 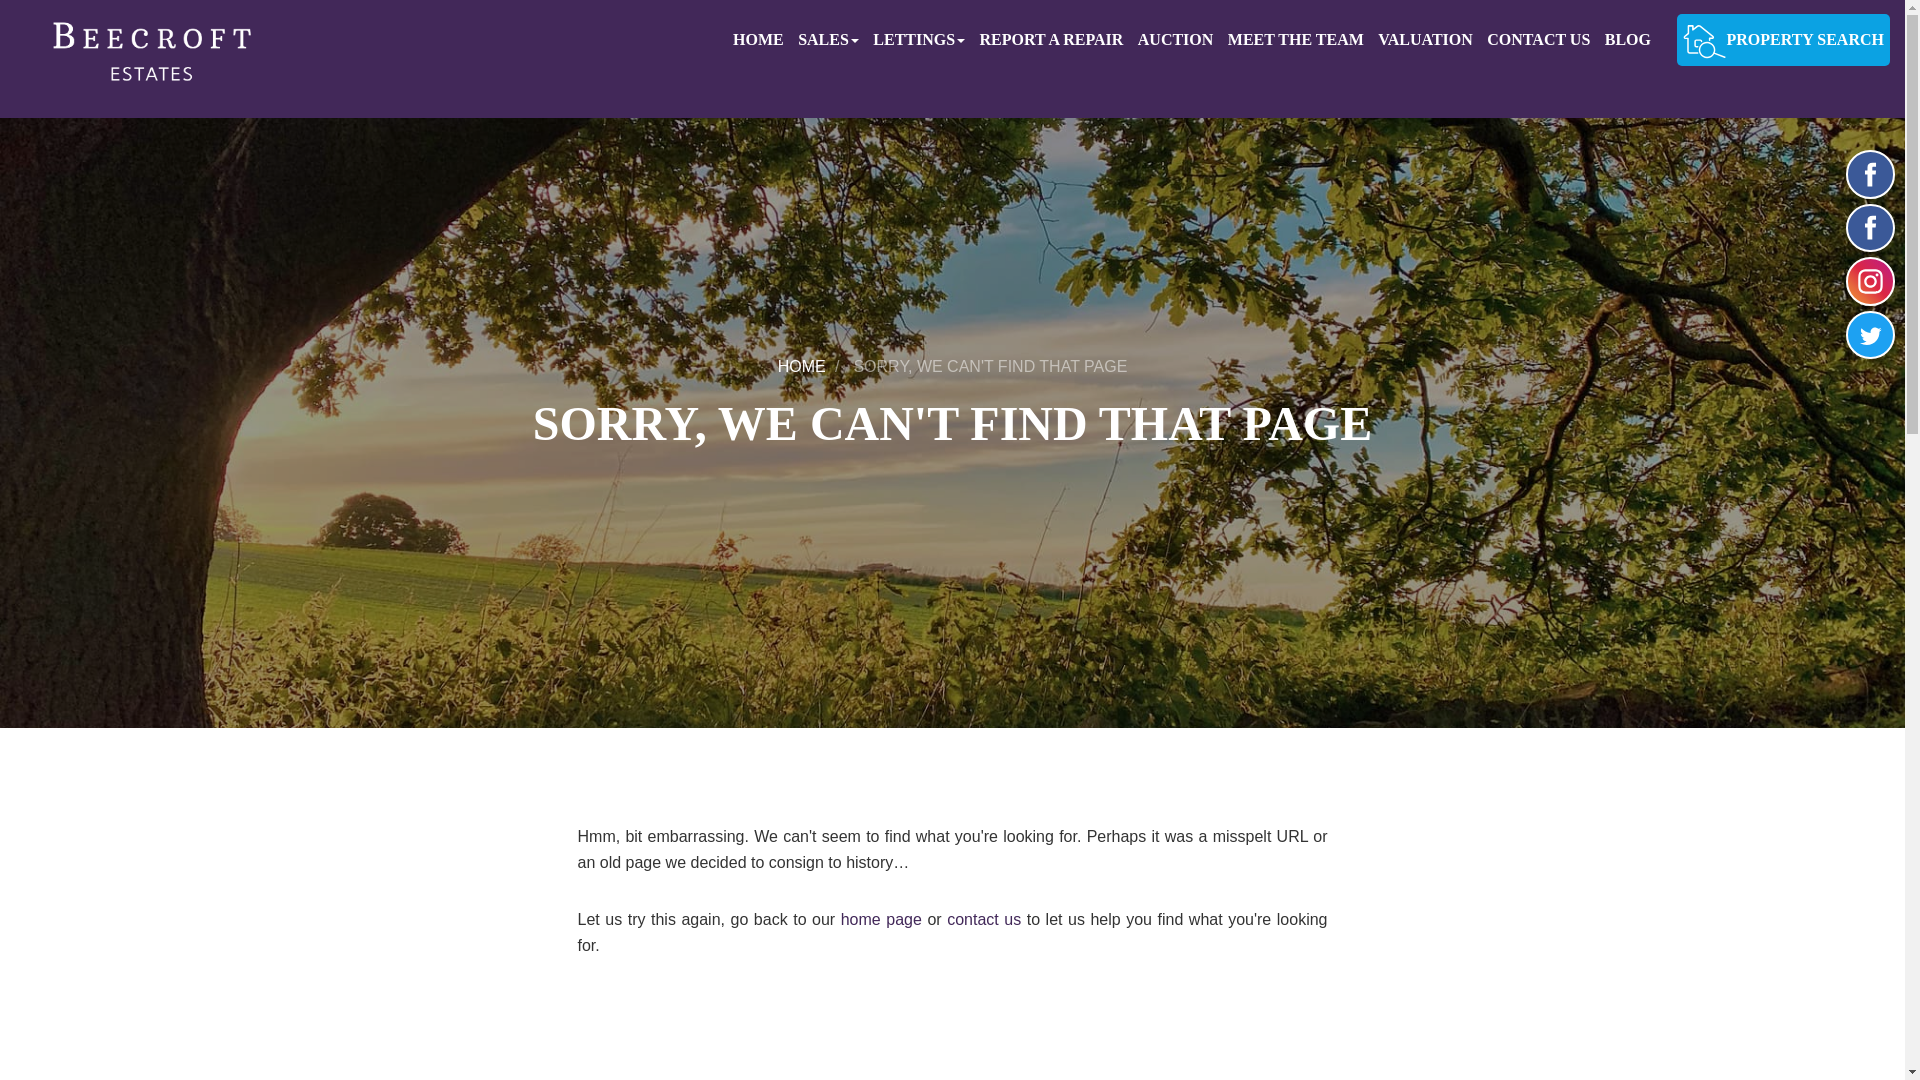 I want to click on CONTACT US, so click(x=1542, y=39).